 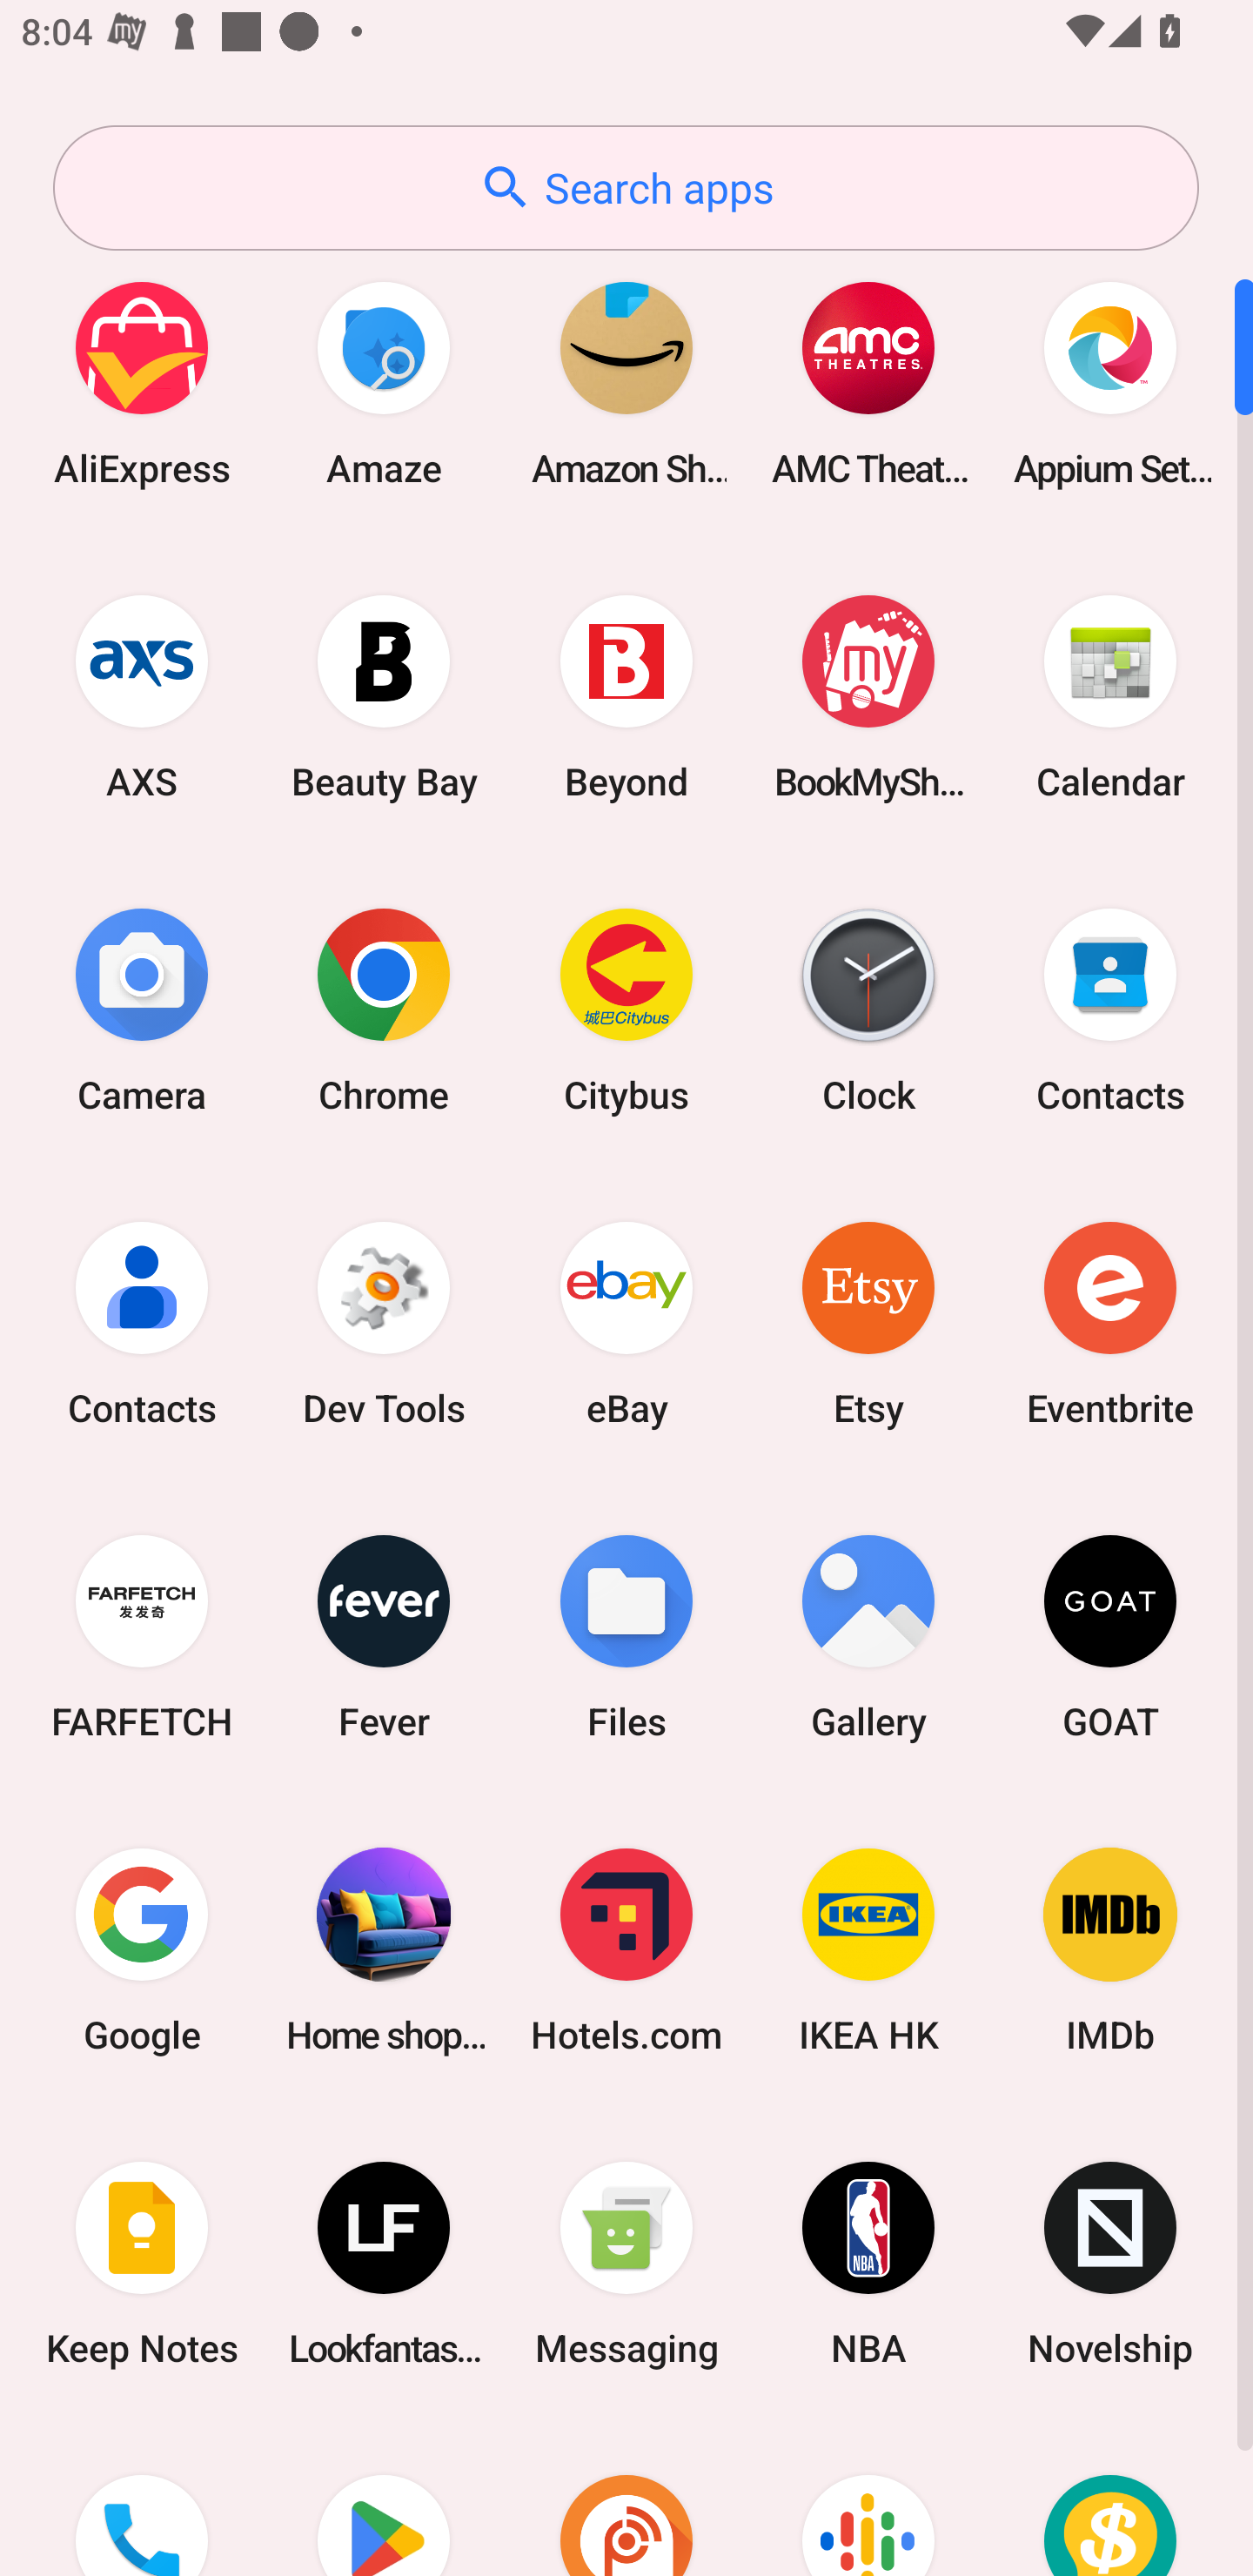 What do you see at coordinates (384, 1949) in the screenshot?
I see `Home shopping` at bounding box center [384, 1949].